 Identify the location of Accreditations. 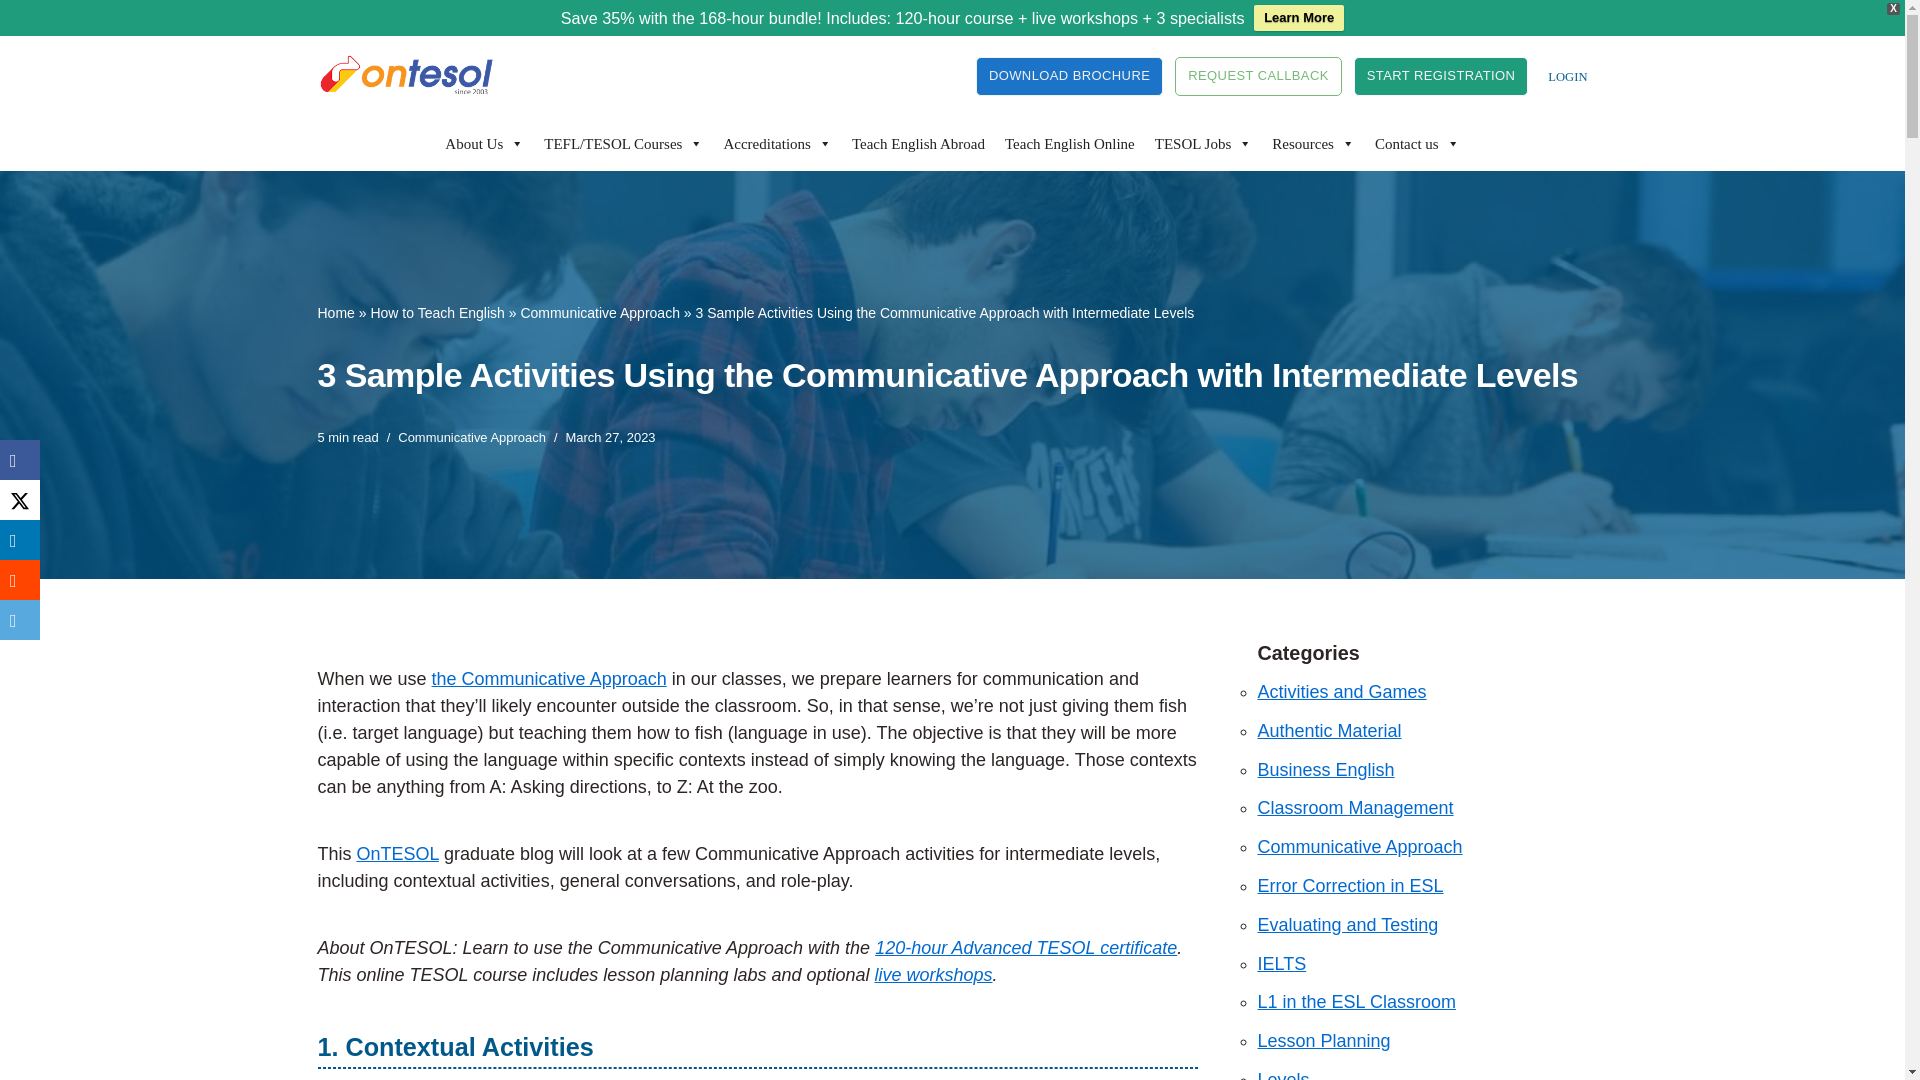
(776, 143).